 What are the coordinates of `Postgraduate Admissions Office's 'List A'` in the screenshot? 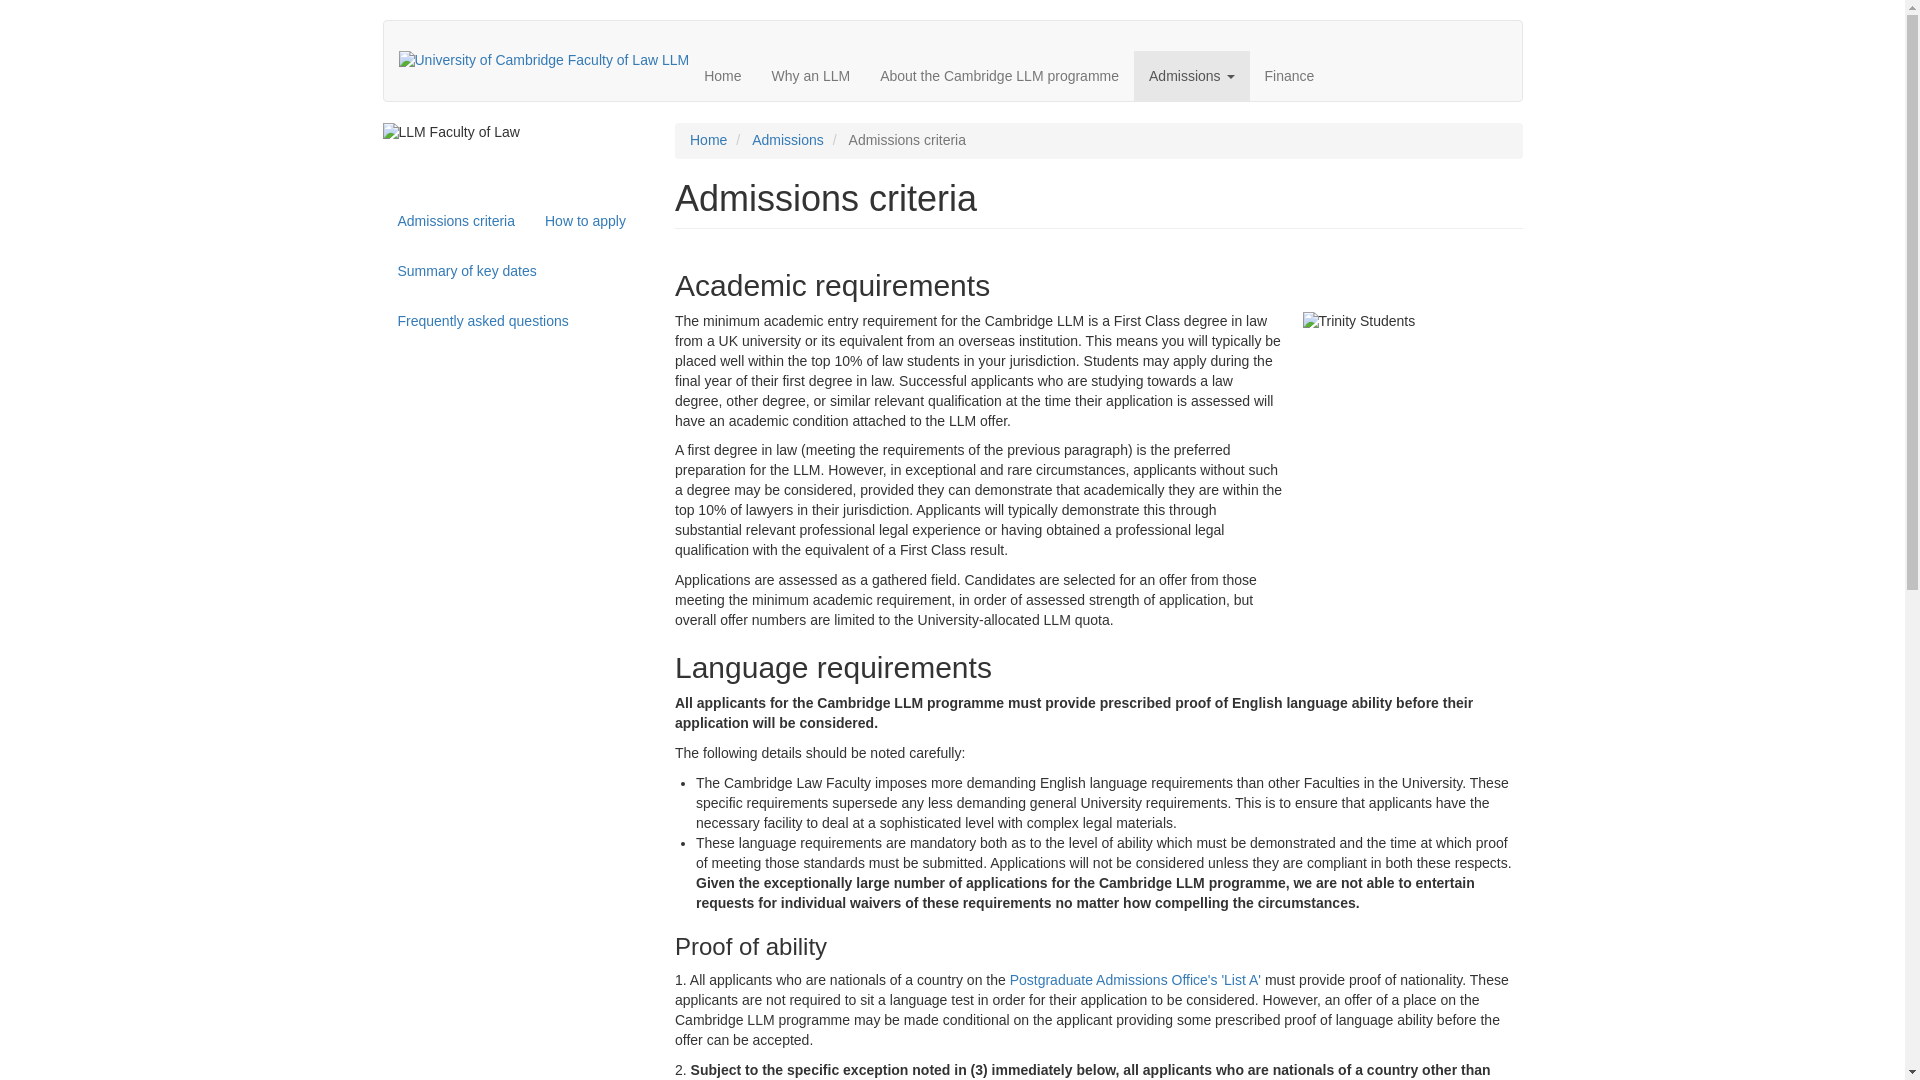 It's located at (1135, 980).